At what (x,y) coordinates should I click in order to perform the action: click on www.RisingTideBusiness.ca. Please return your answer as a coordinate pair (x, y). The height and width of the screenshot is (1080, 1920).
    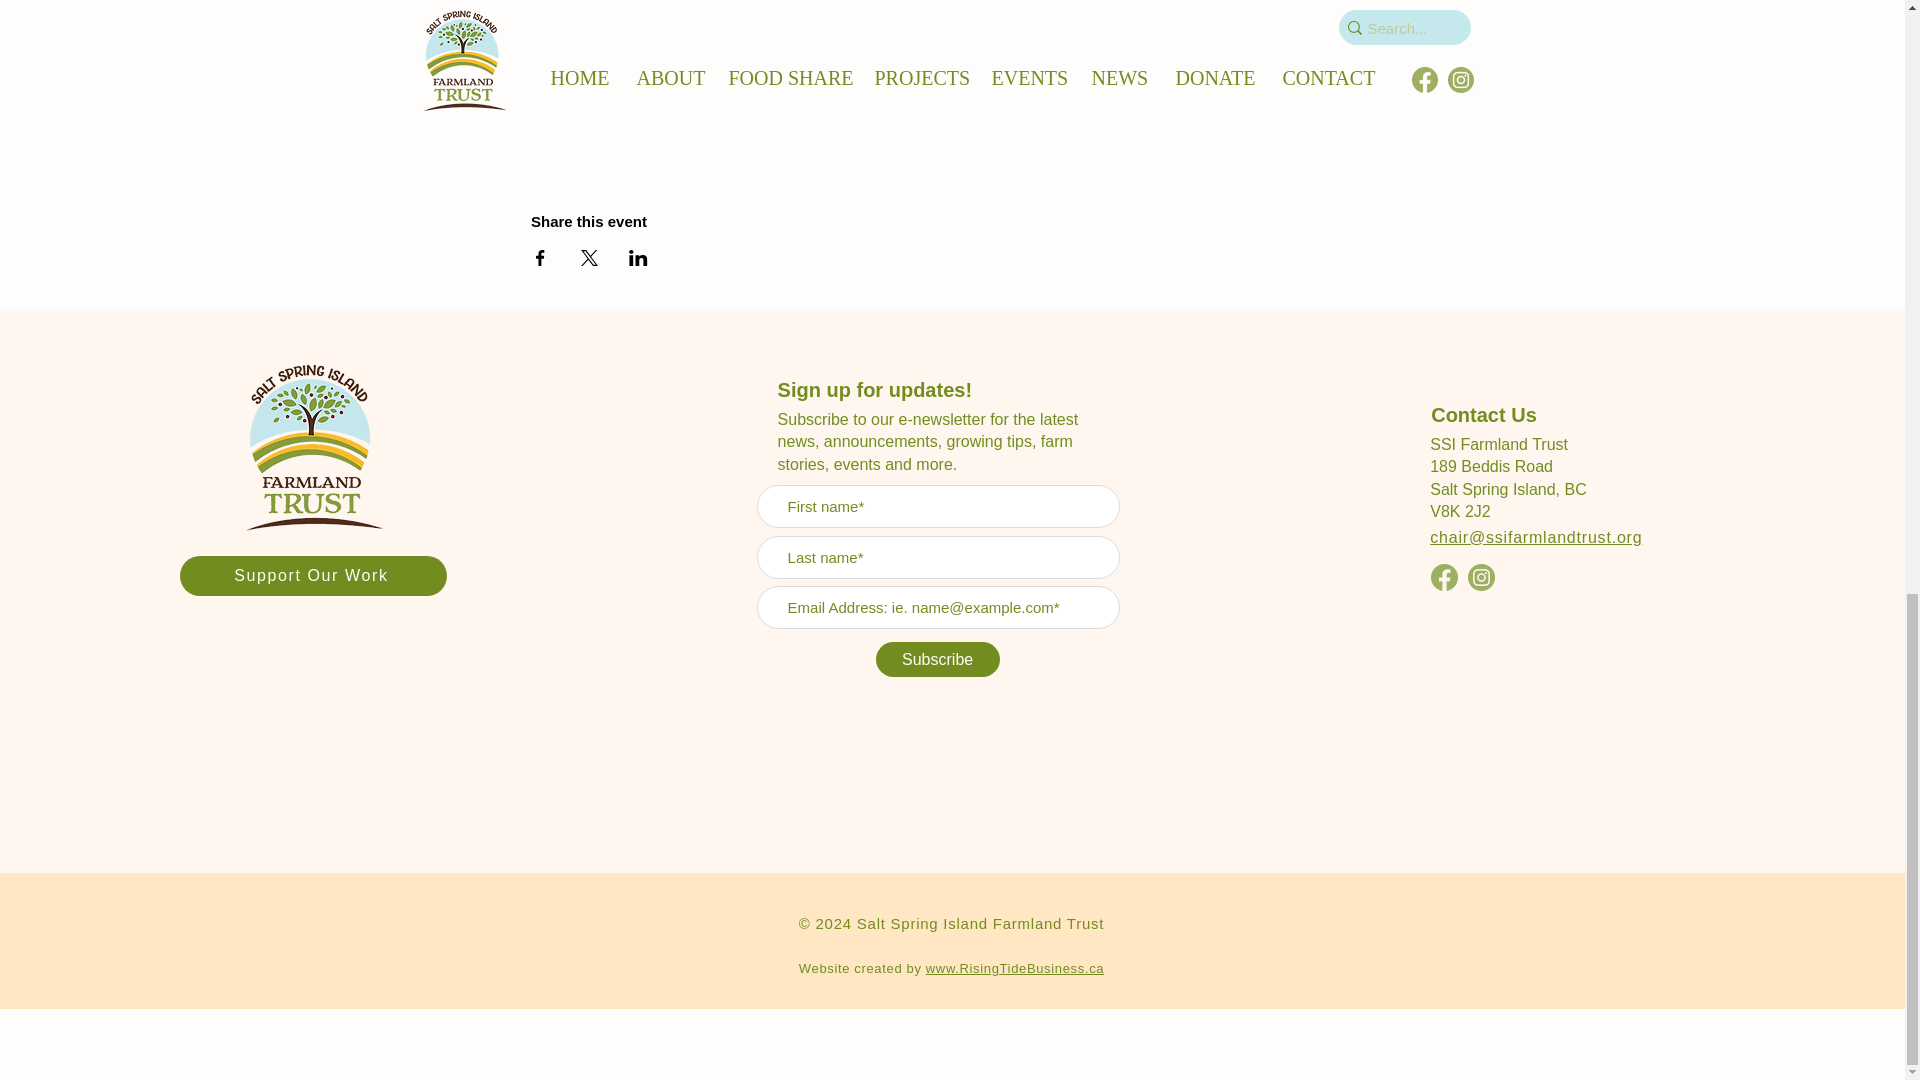
    Looking at the image, I should click on (1014, 968).